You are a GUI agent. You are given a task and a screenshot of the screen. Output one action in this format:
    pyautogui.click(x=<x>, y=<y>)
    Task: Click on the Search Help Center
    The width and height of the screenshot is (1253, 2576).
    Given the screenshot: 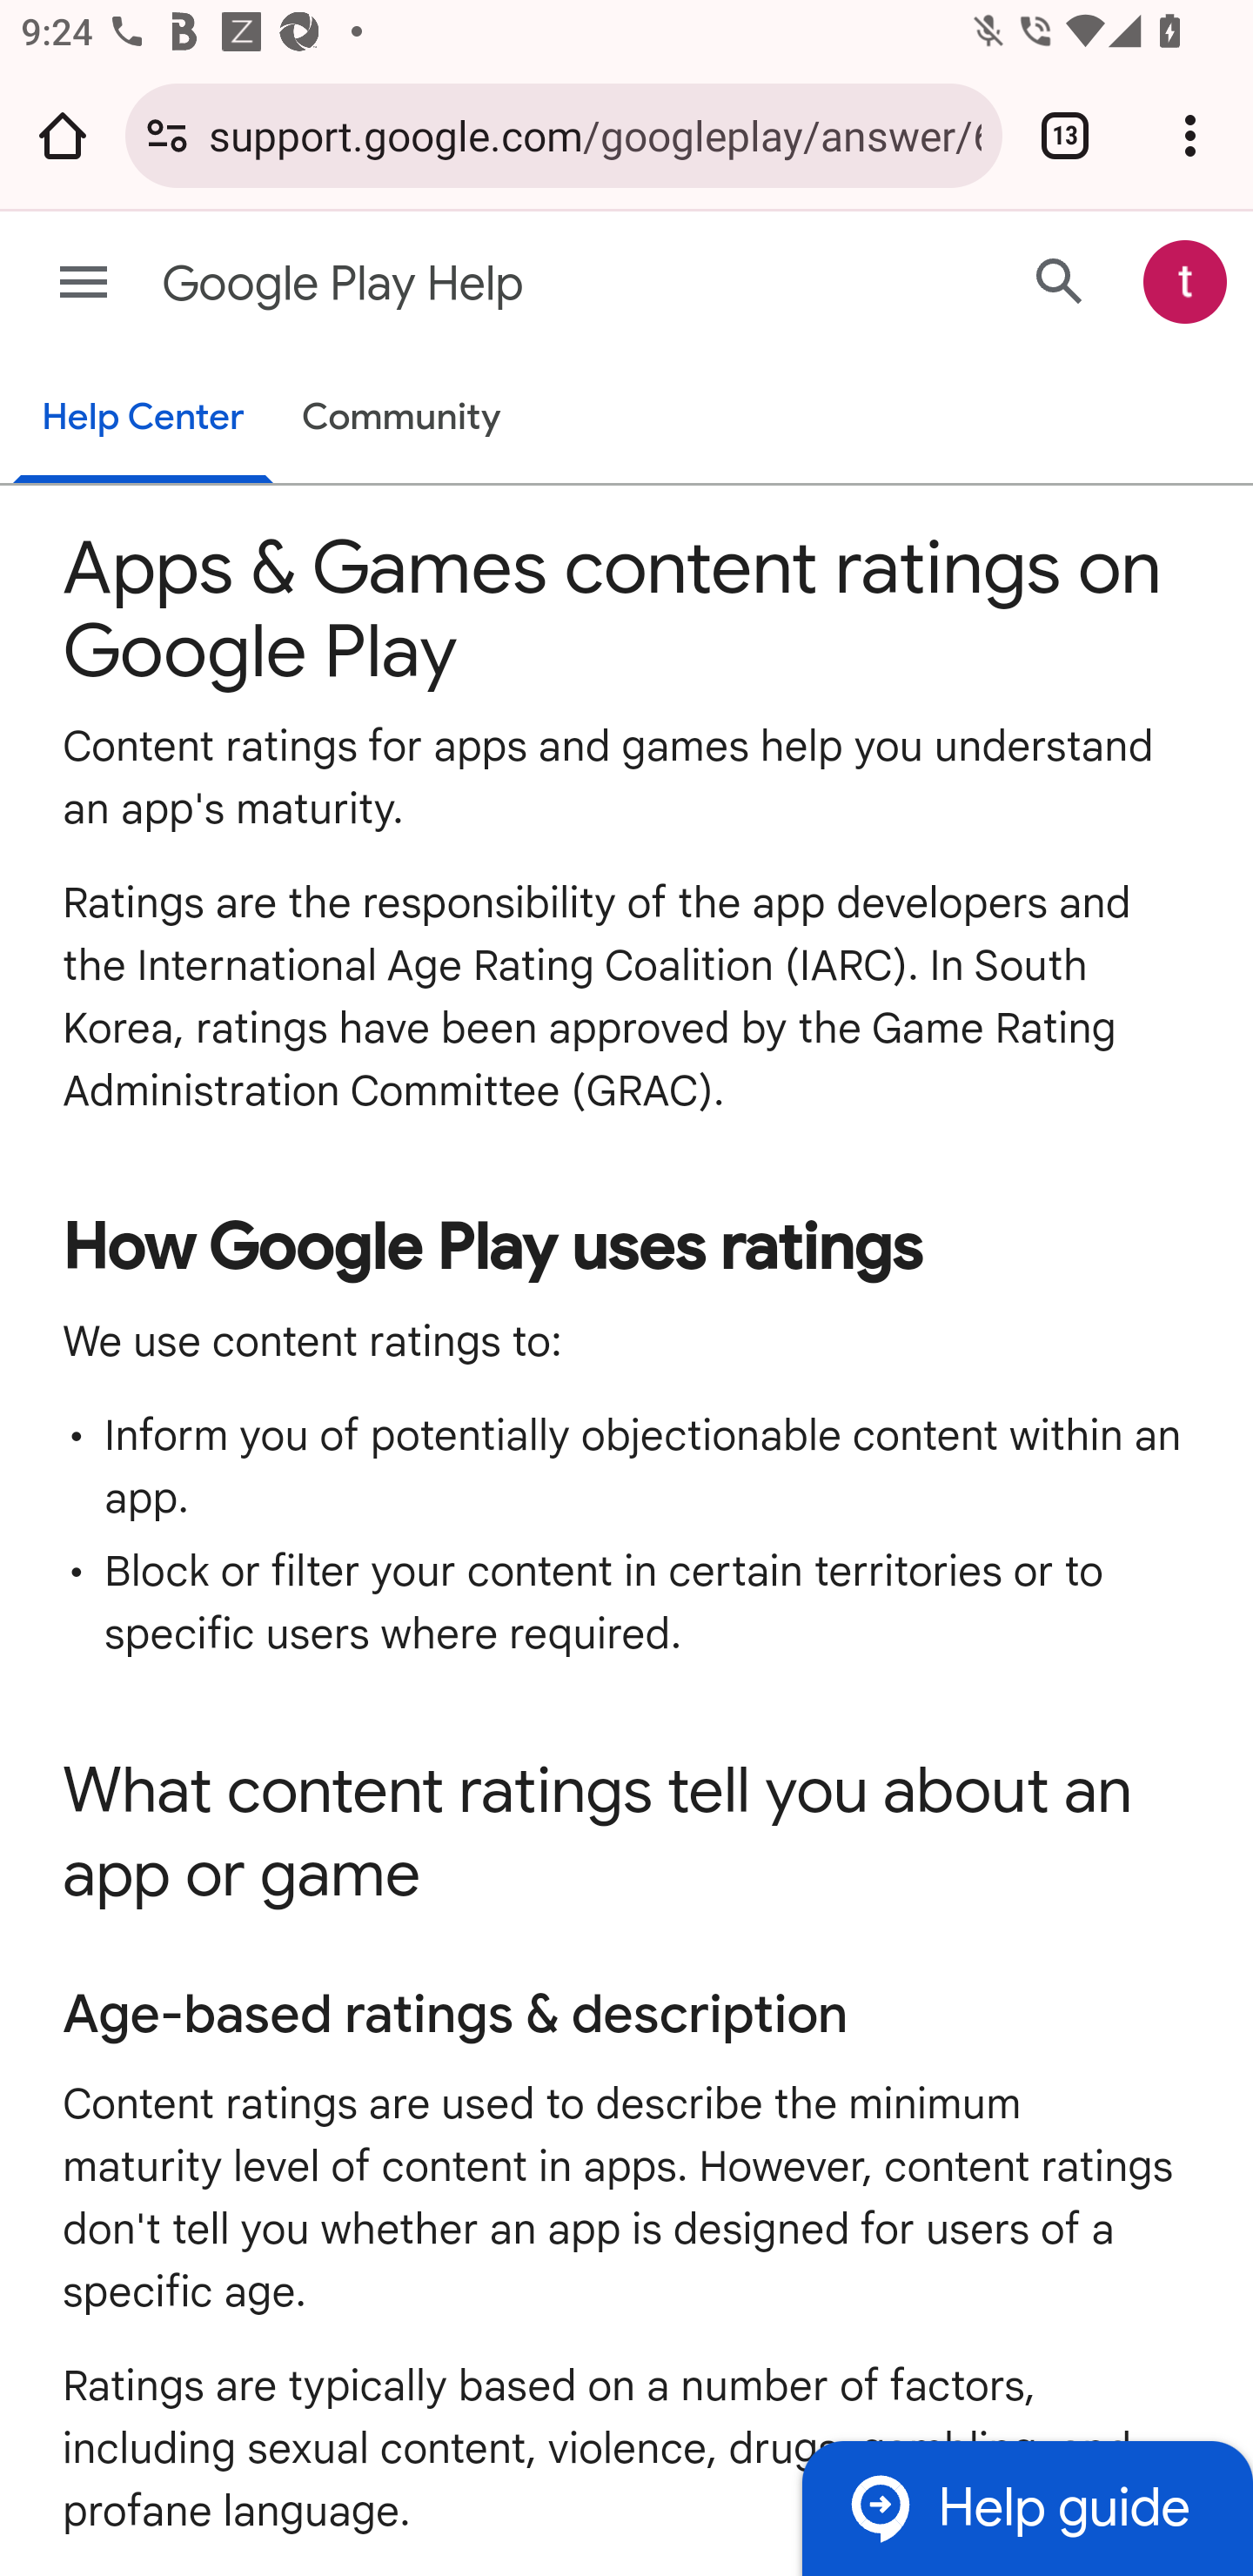 What is the action you would take?
    pyautogui.click(x=1060, y=282)
    